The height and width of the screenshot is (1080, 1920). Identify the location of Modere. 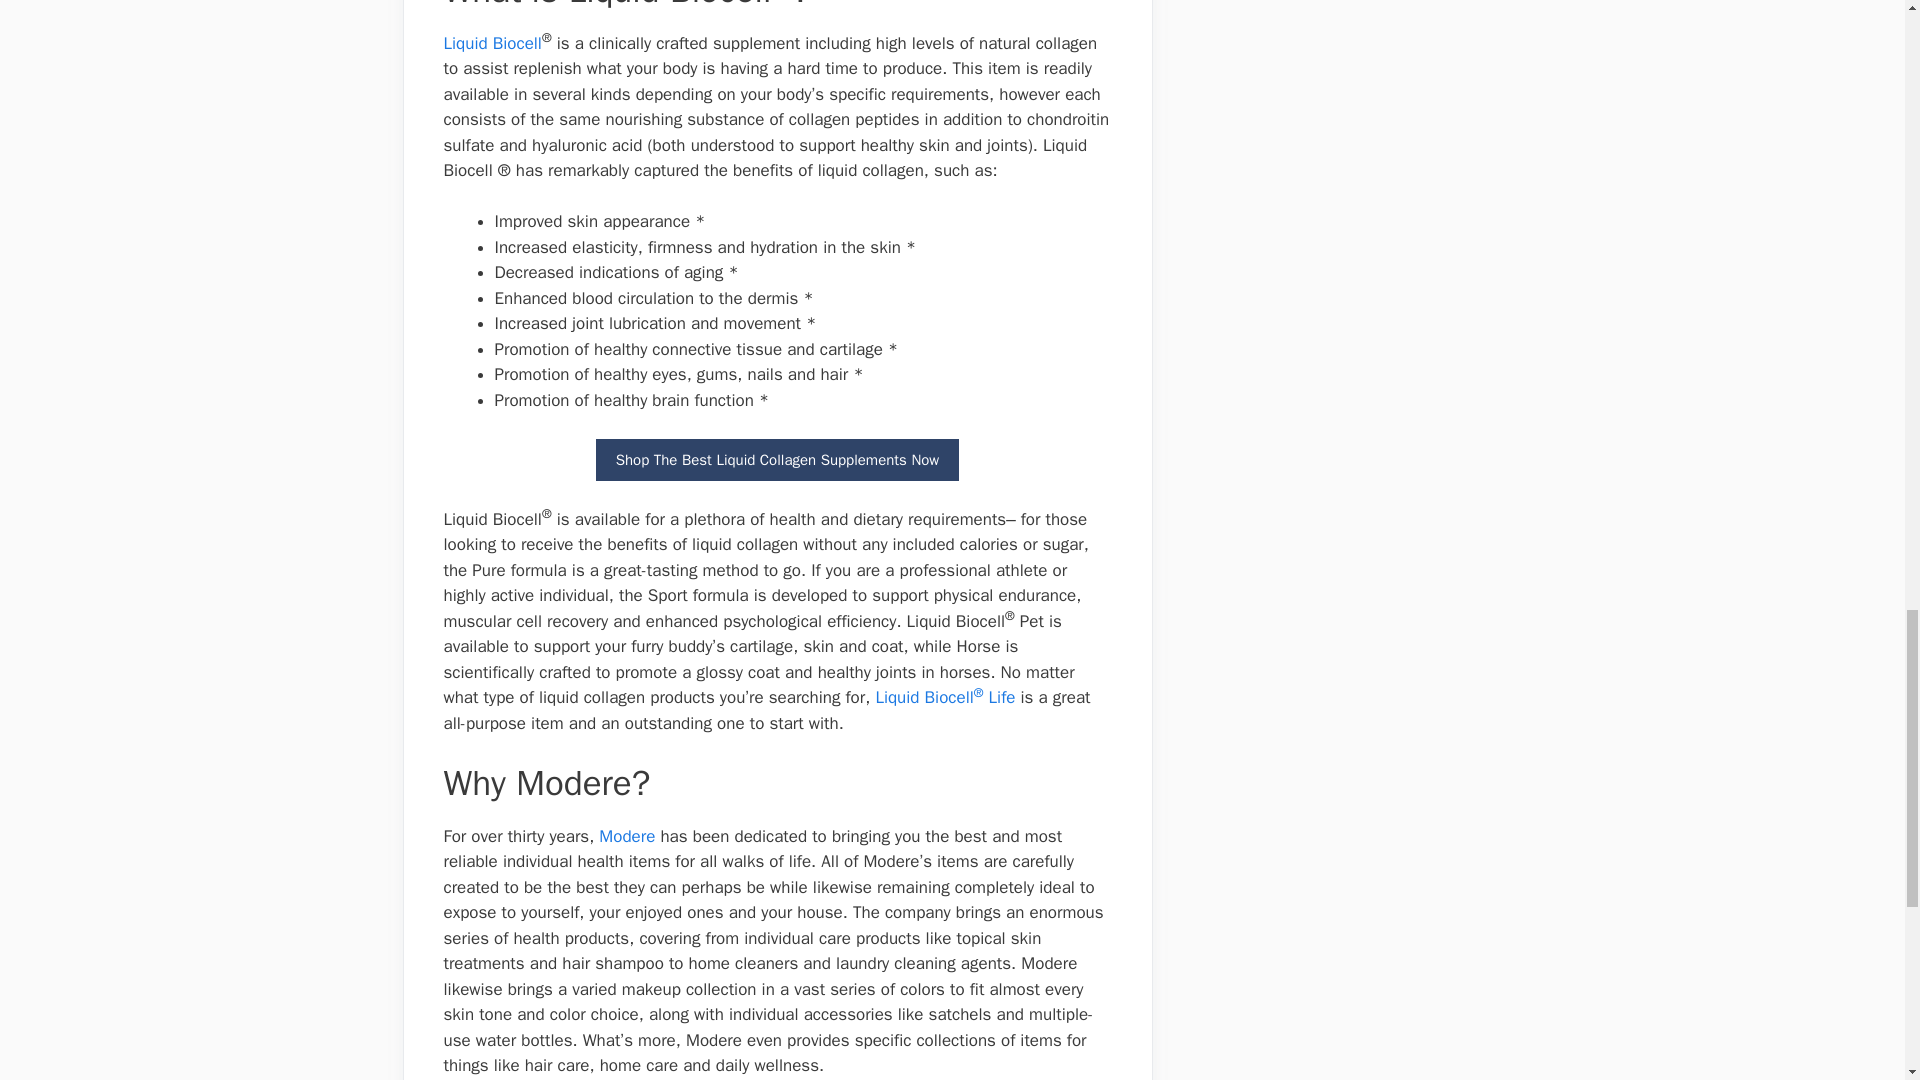
(626, 836).